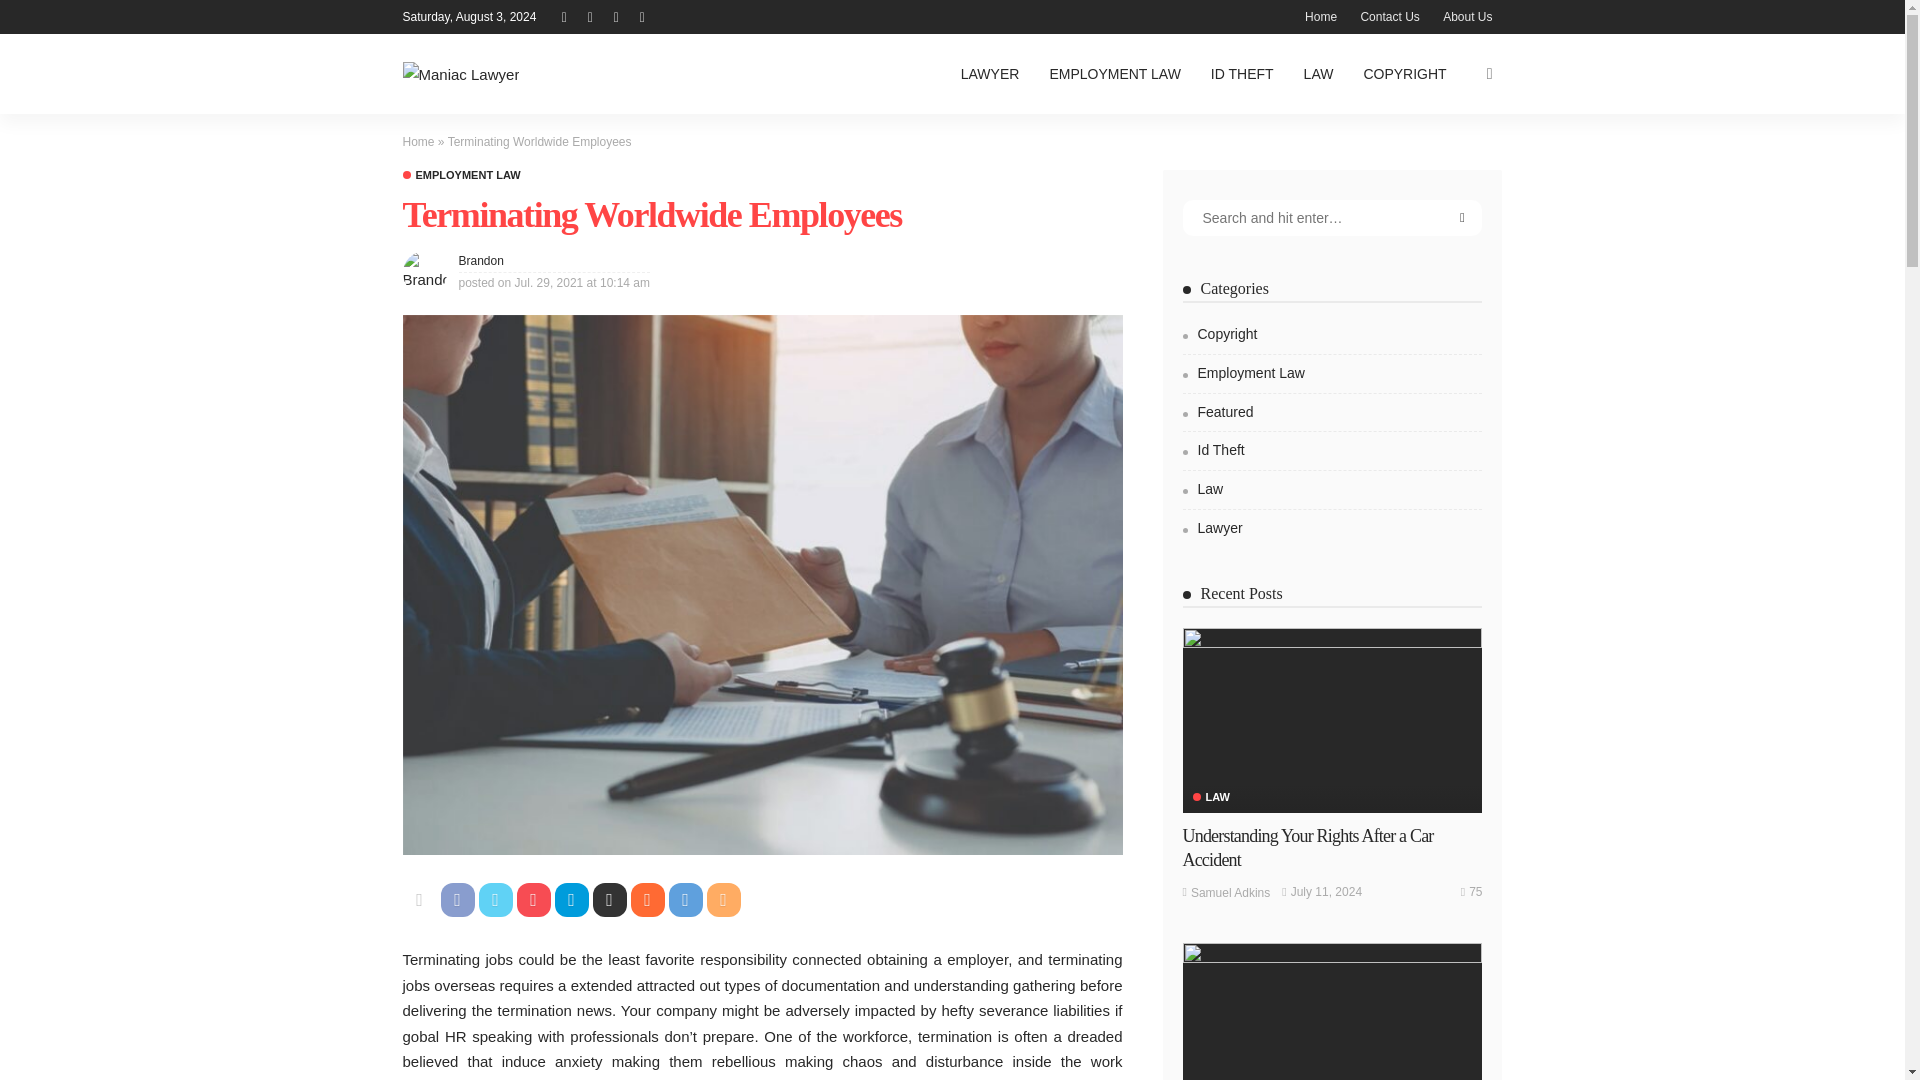  What do you see at coordinates (1114, 74) in the screenshot?
I see `EMPLOYMENT LAW` at bounding box center [1114, 74].